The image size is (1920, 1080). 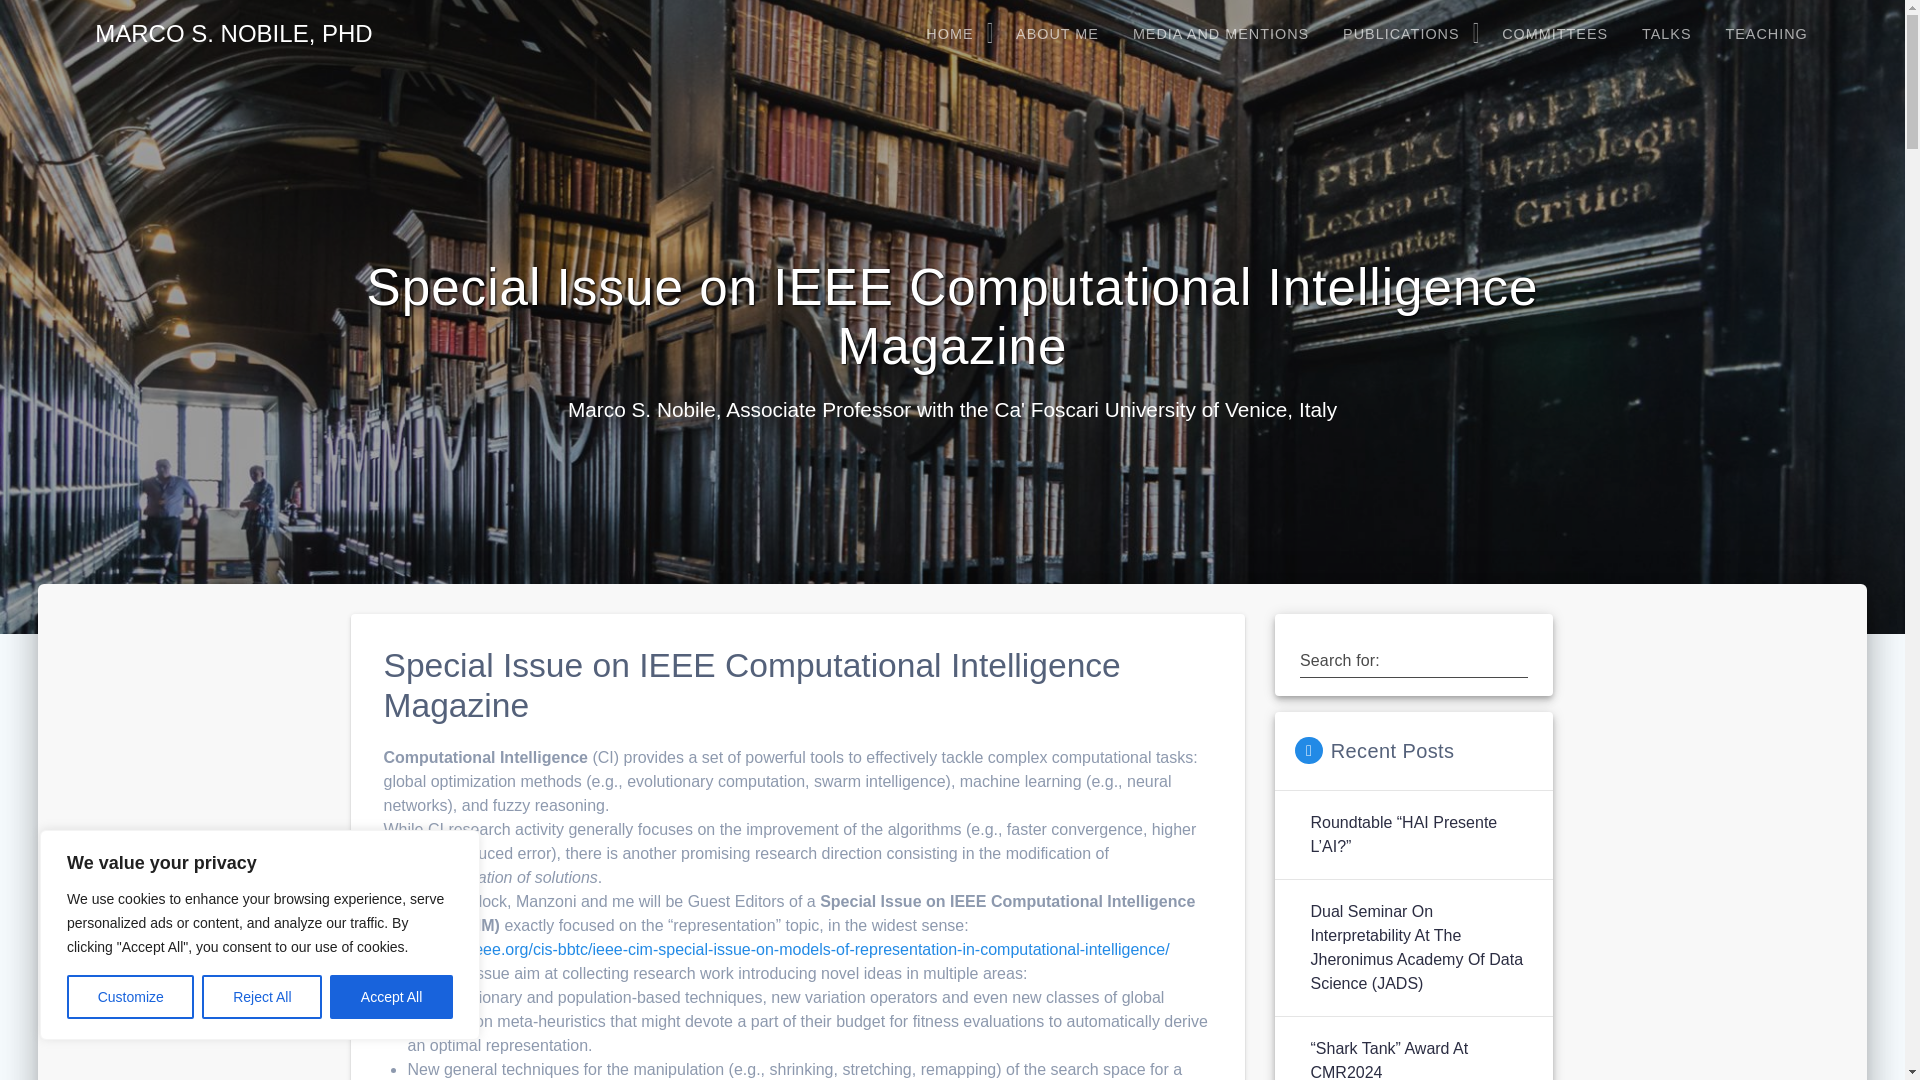 I want to click on TEACHING, so click(x=1766, y=34).